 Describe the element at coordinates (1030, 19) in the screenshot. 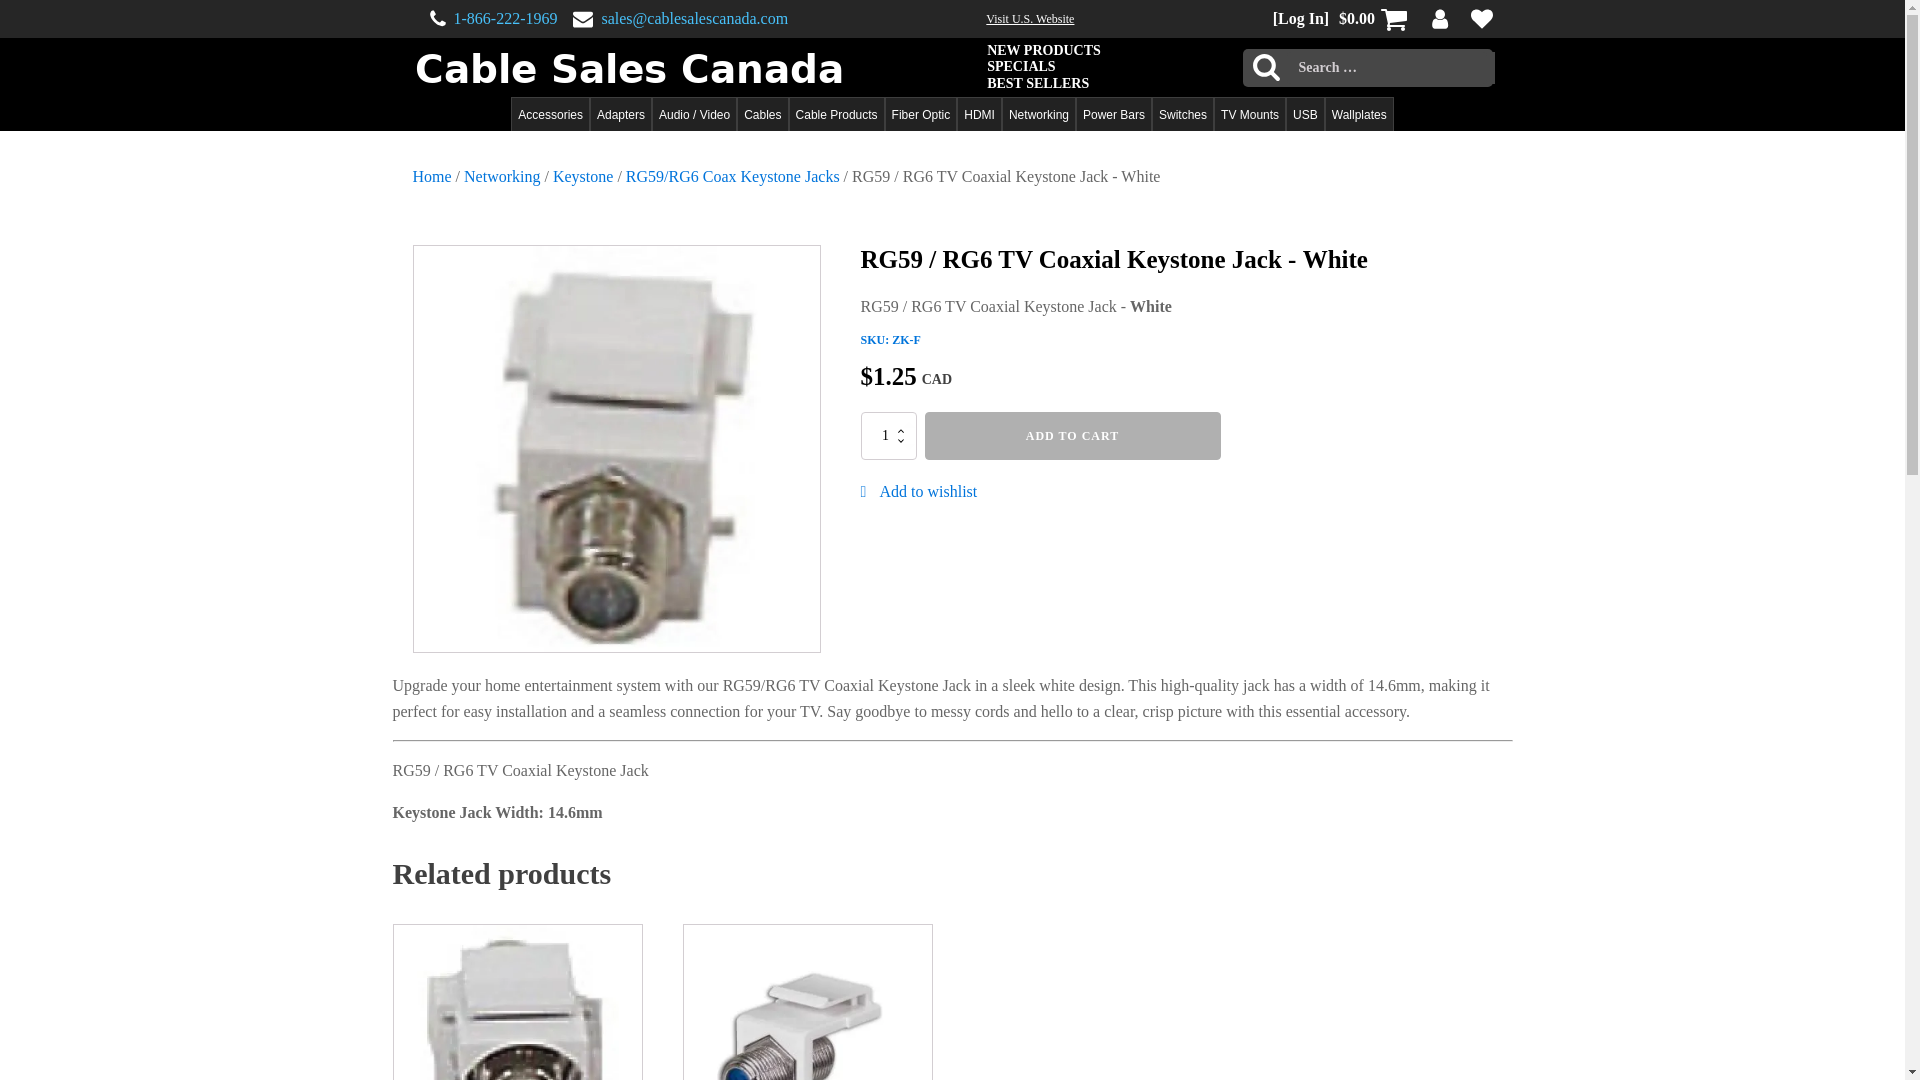

I see `Visit U.S. Website` at that location.